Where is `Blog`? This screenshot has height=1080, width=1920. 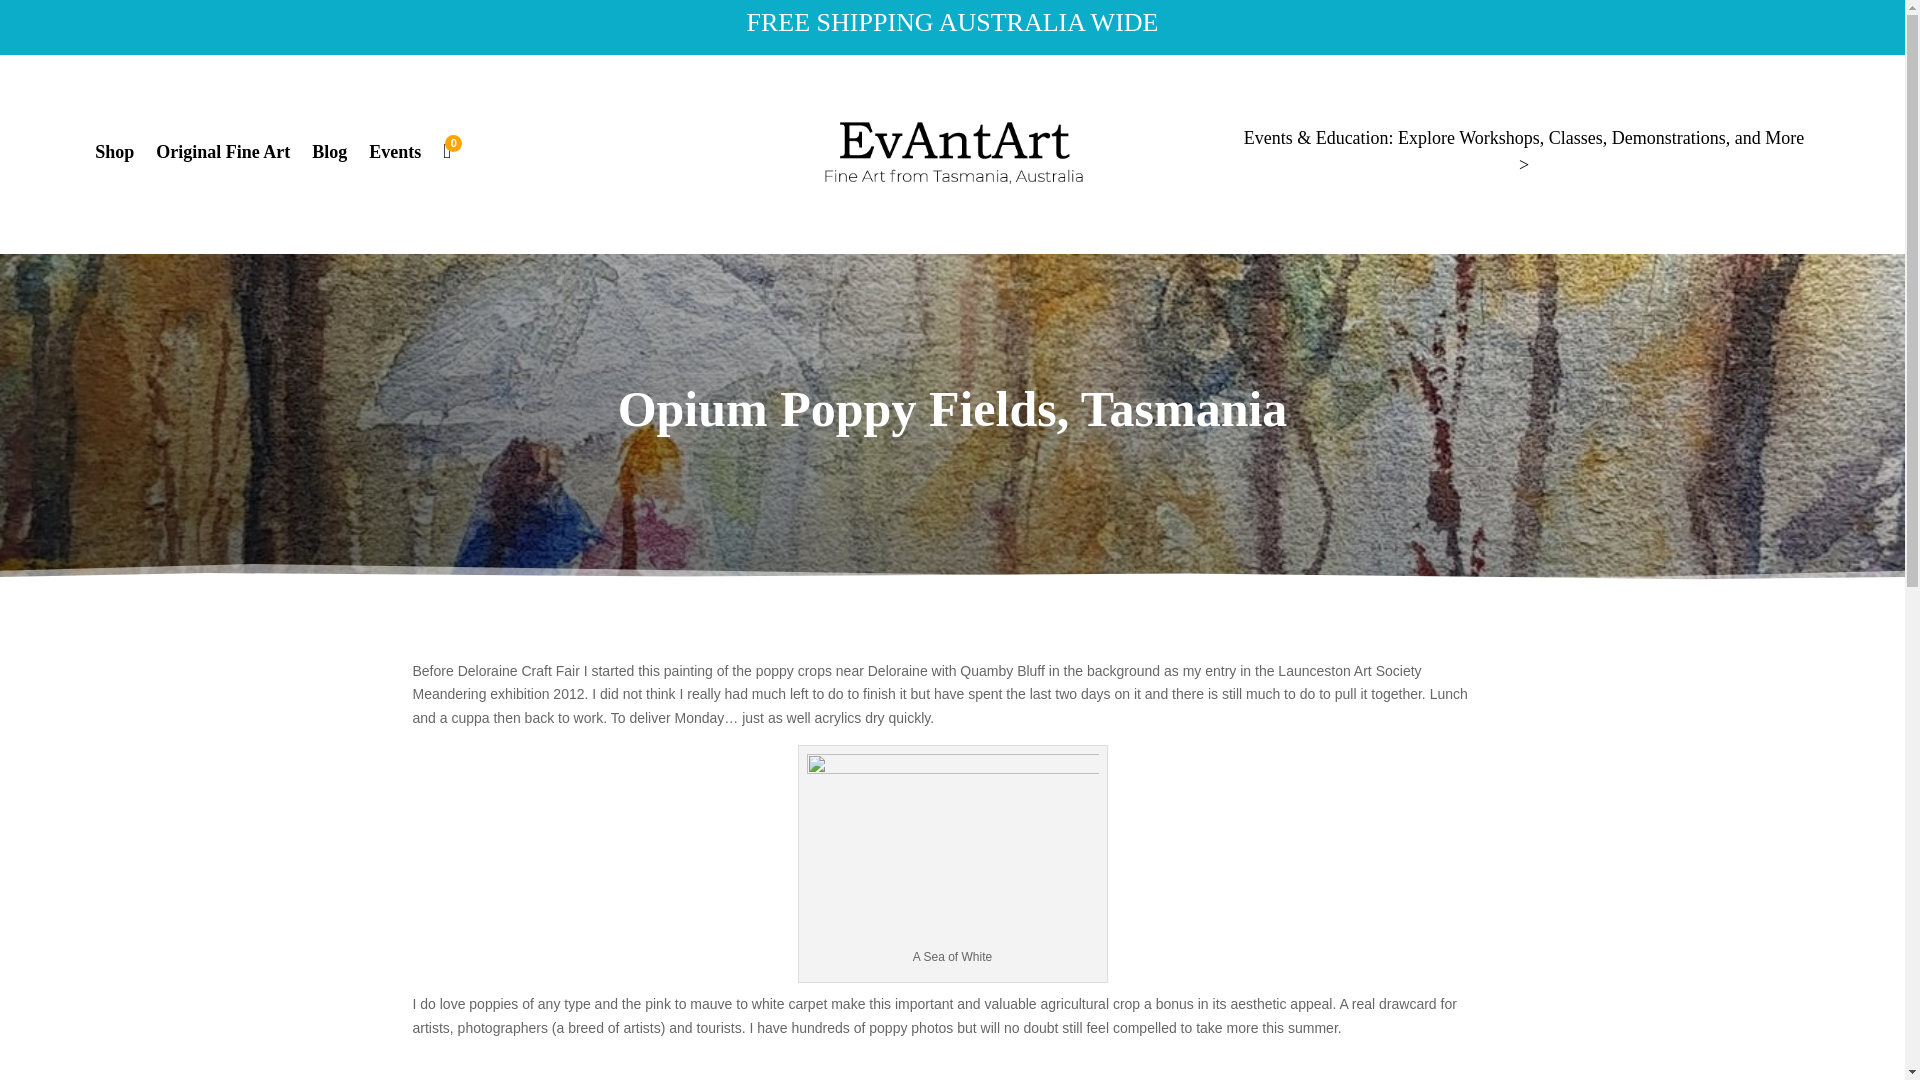
Blog is located at coordinates (329, 156).